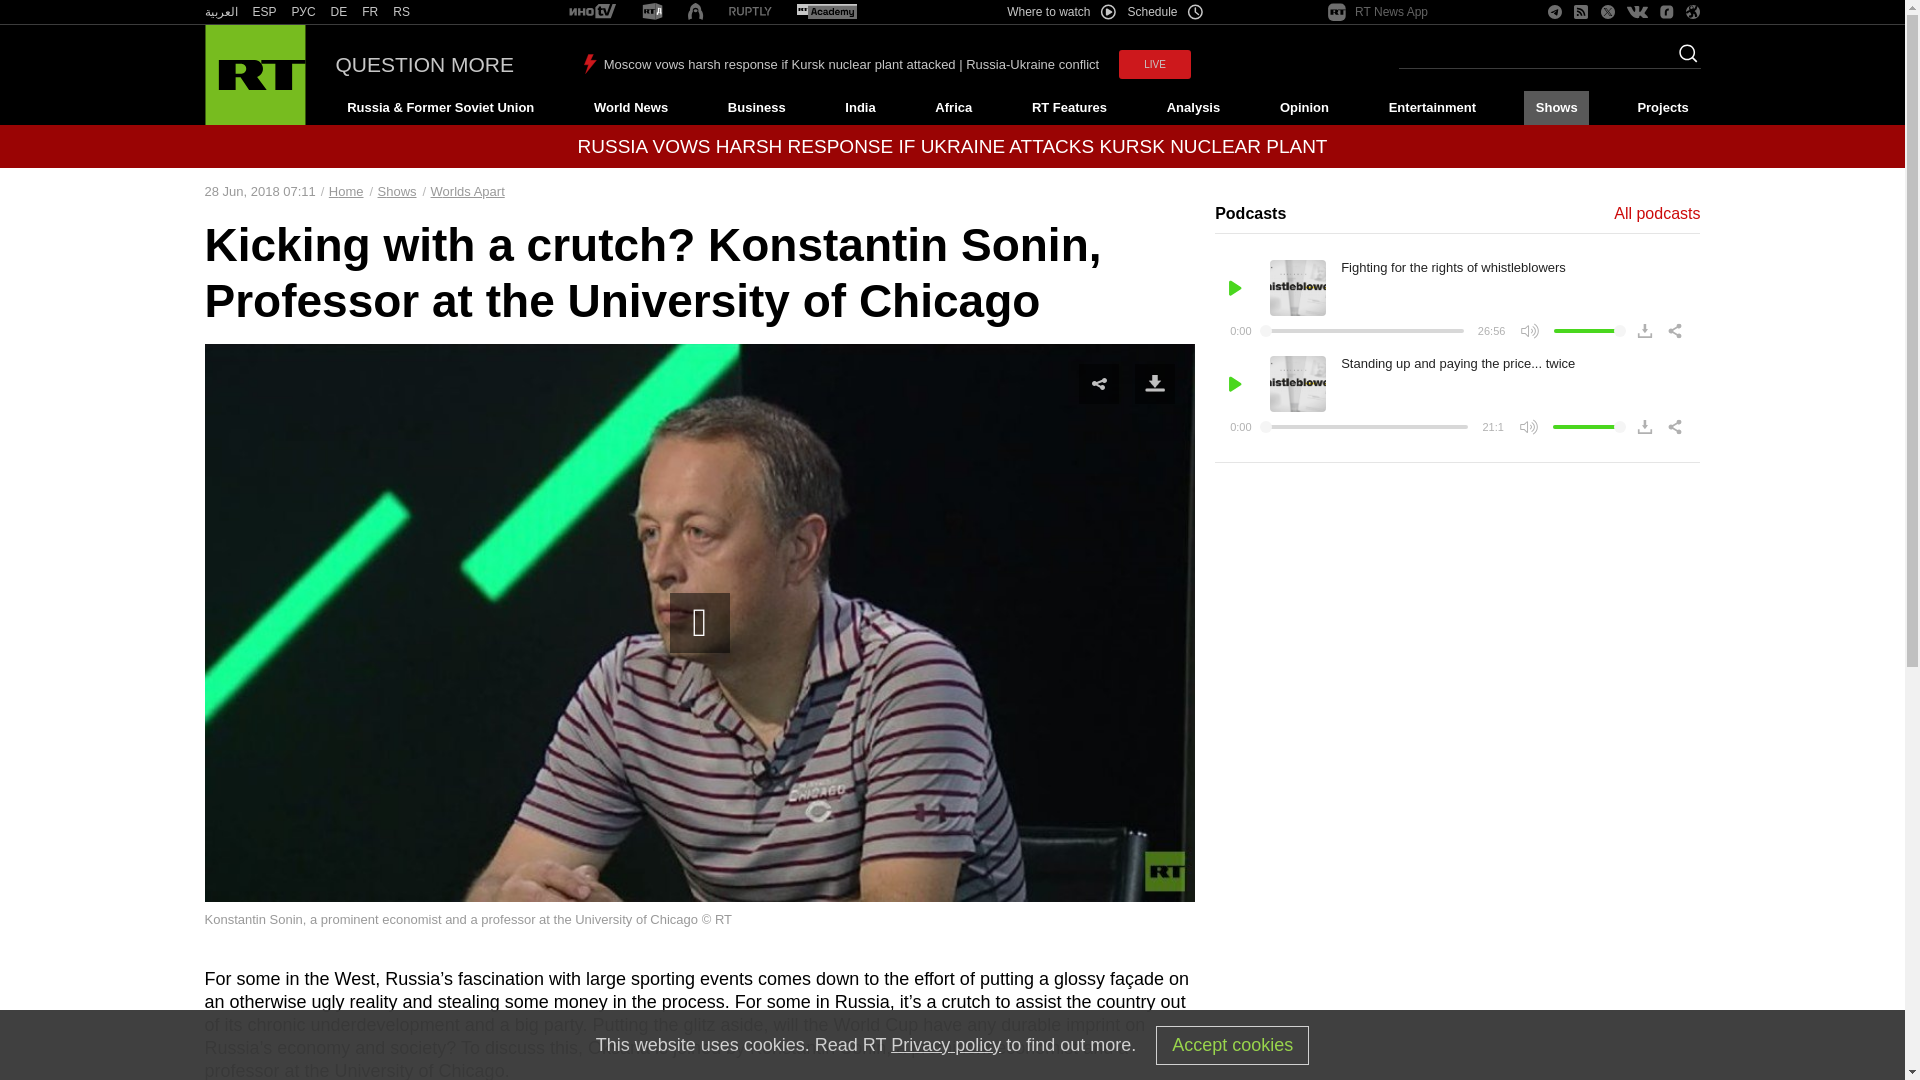  Describe the element at coordinates (1304, 108) in the screenshot. I see `Opinion` at that location.